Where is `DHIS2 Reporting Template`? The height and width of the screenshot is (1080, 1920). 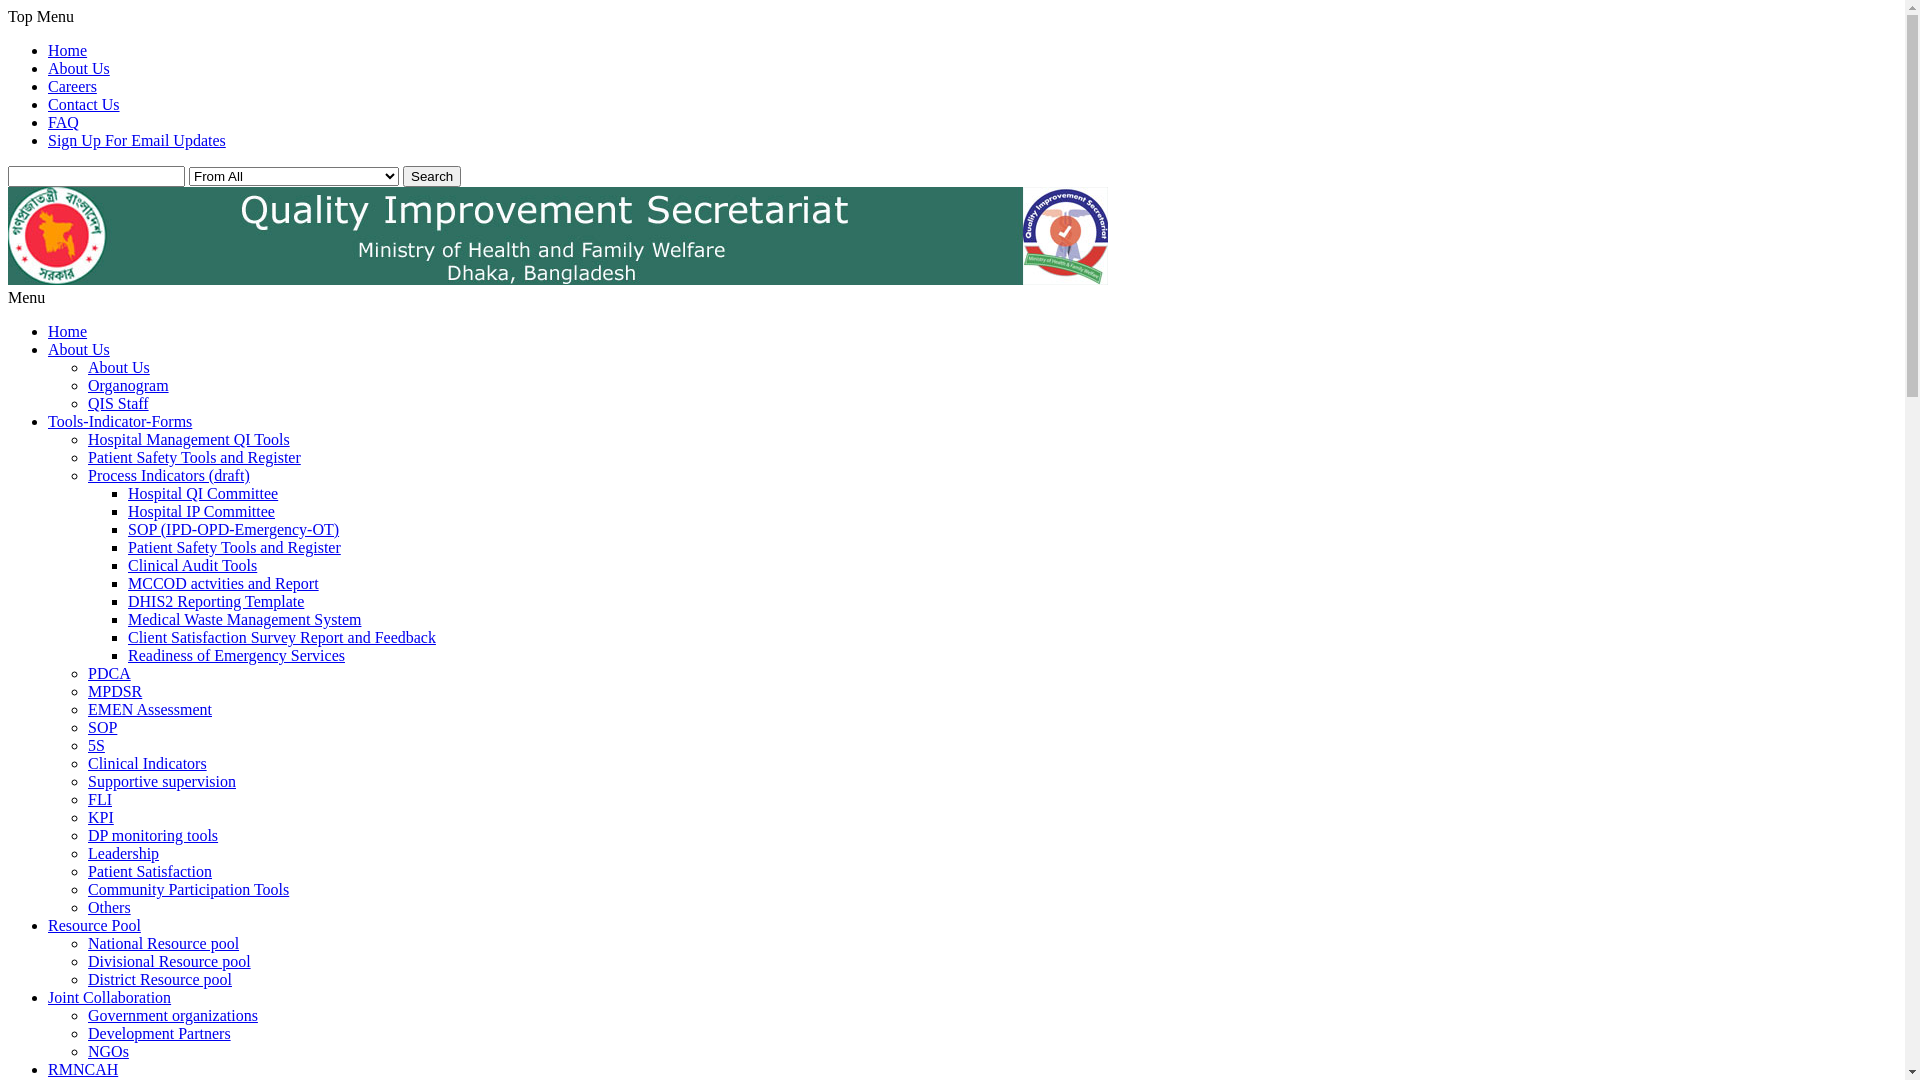
DHIS2 Reporting Template is located at coordinates (216, 602).